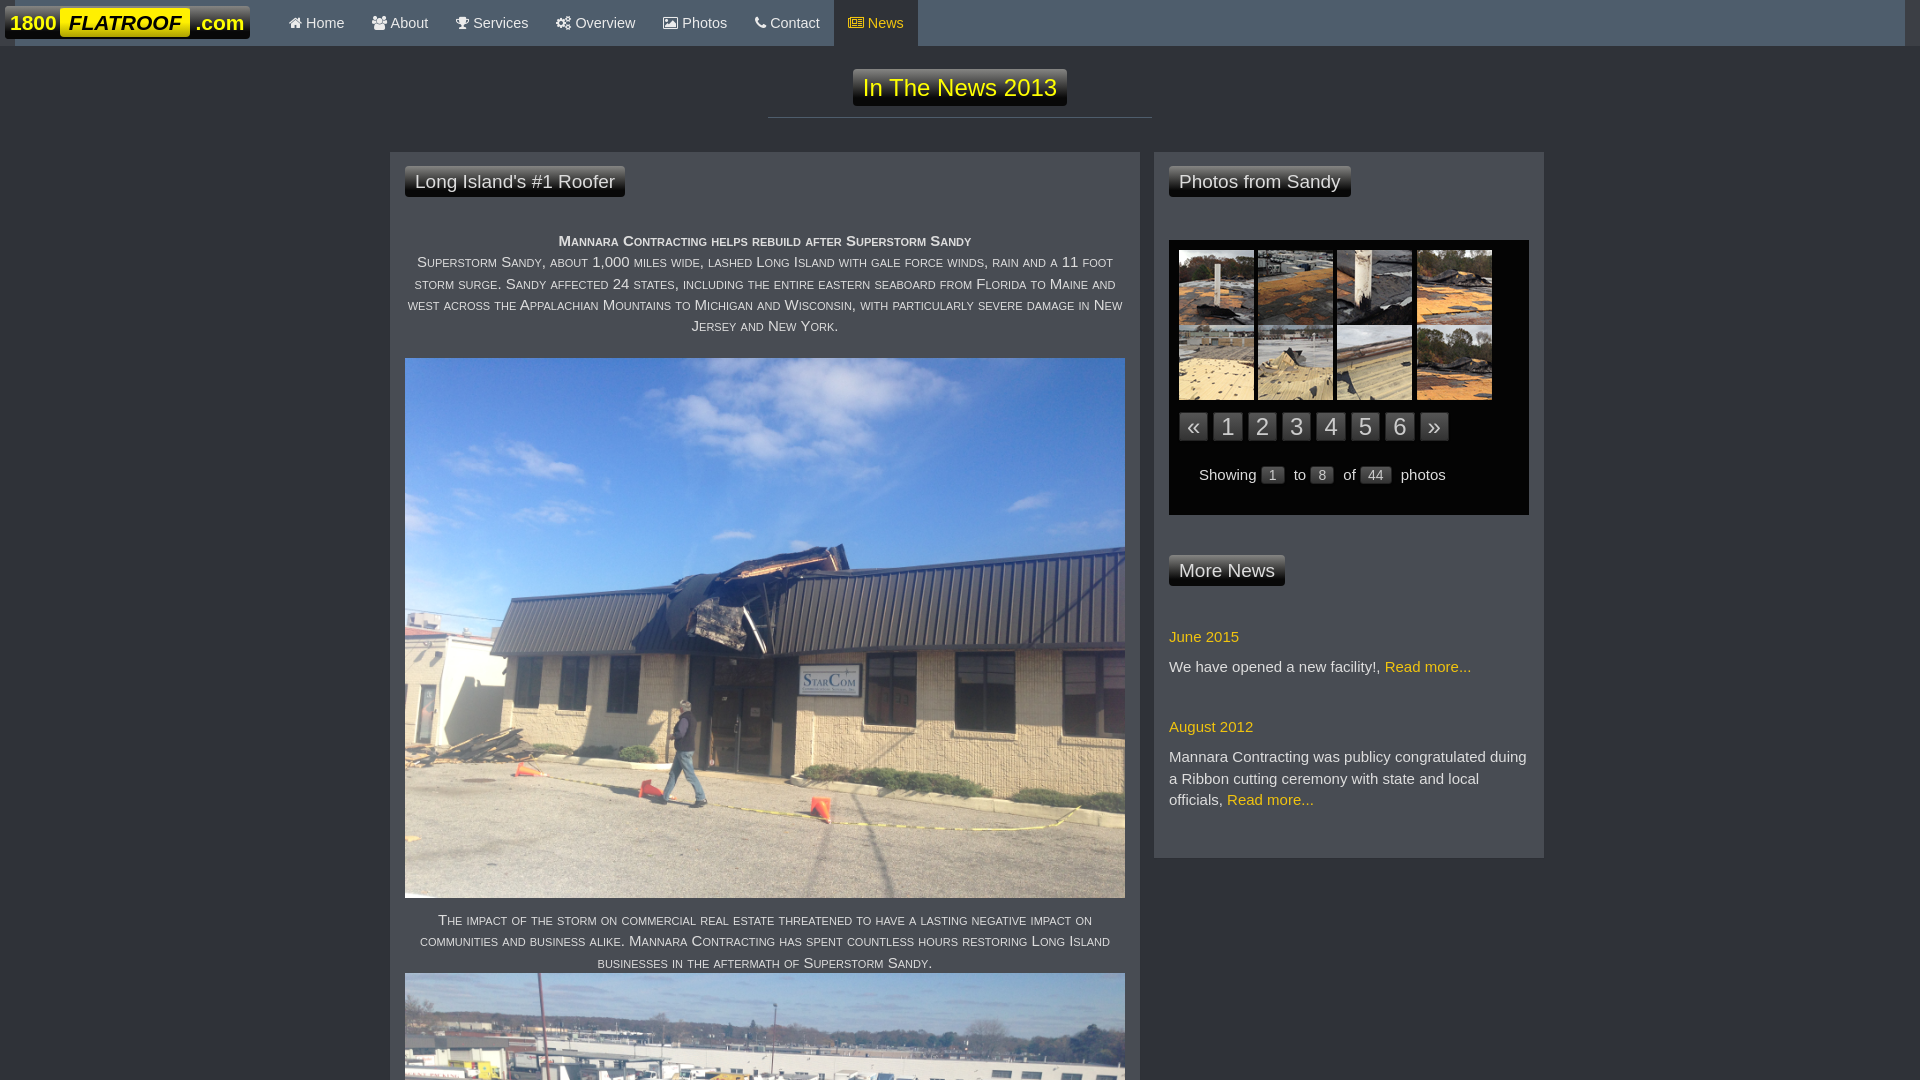 This screenshot has height=1080, width=1920. Describe the element at coordinates (596, 23) in the screenshot. I see ` Overview` at that location.